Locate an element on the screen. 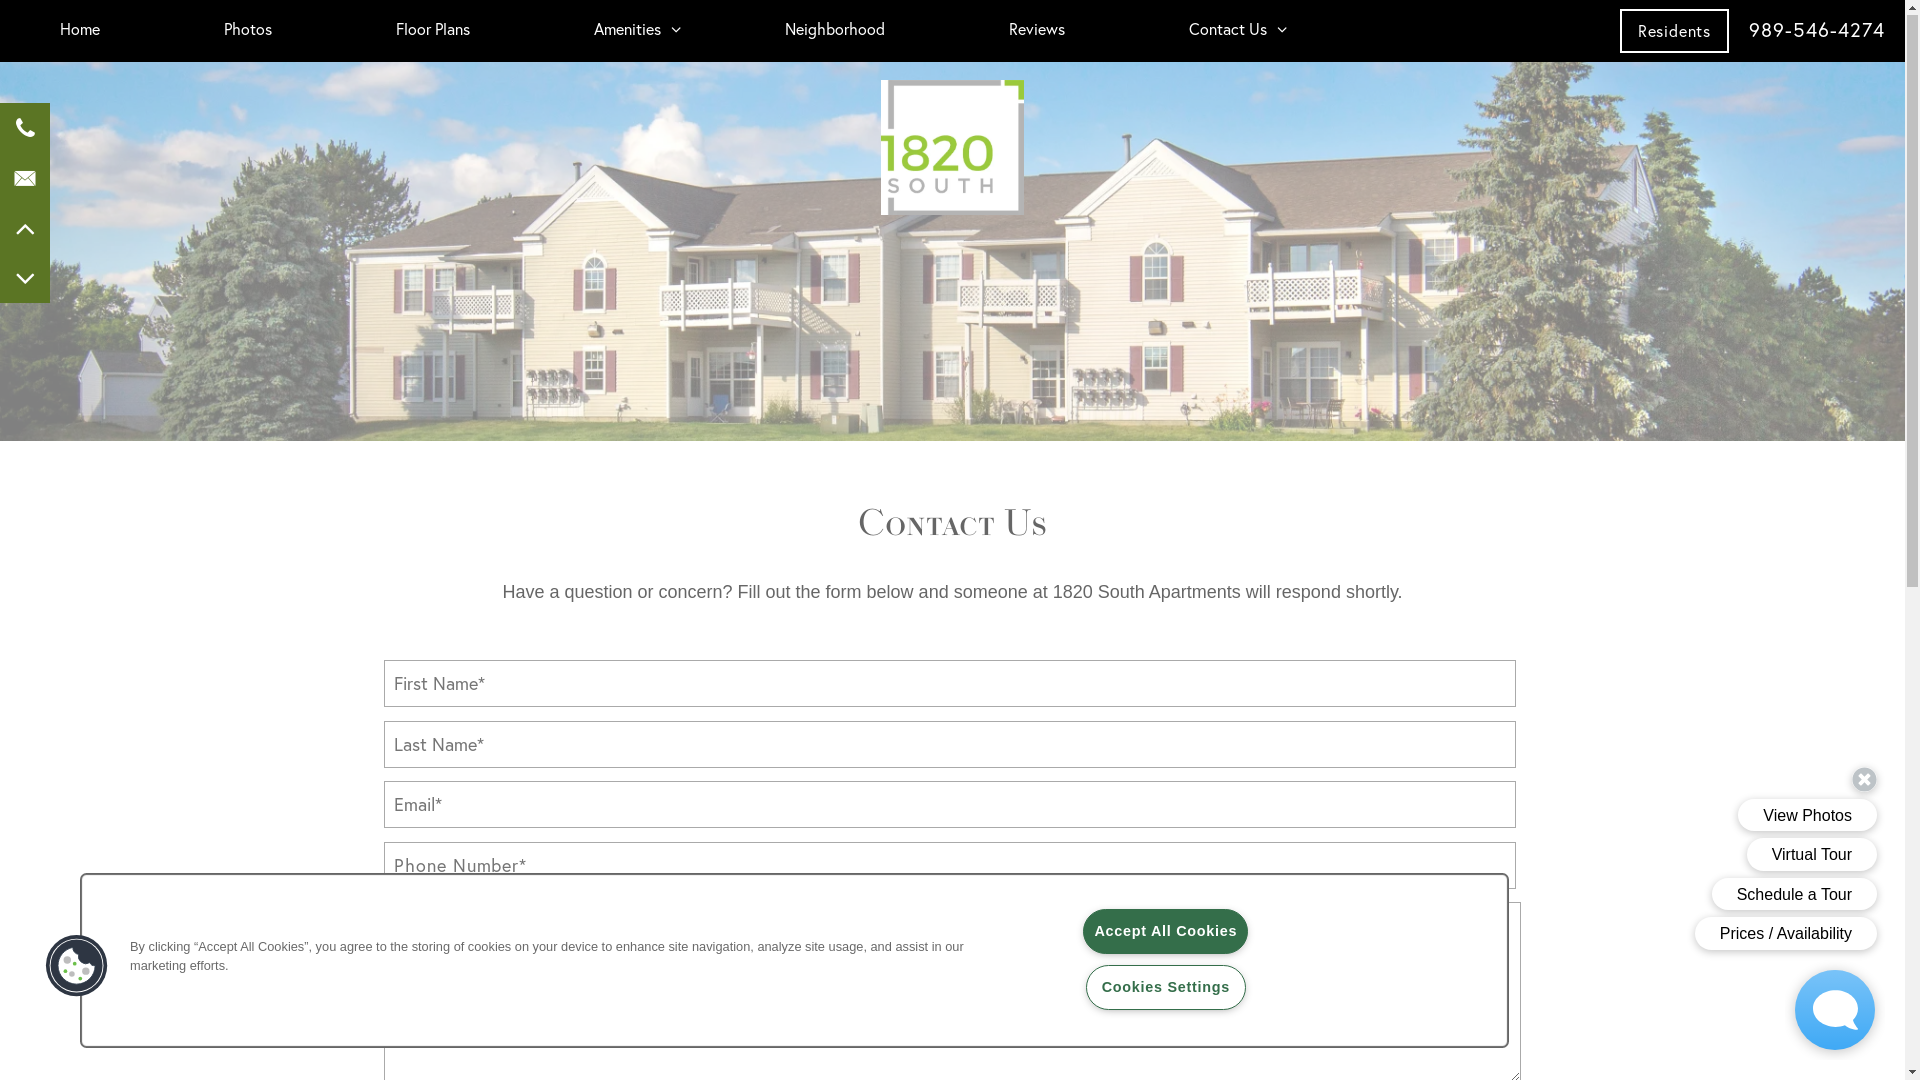 The image size is (1920, 1080). Floor Plans is located at coordinates (432, 30).